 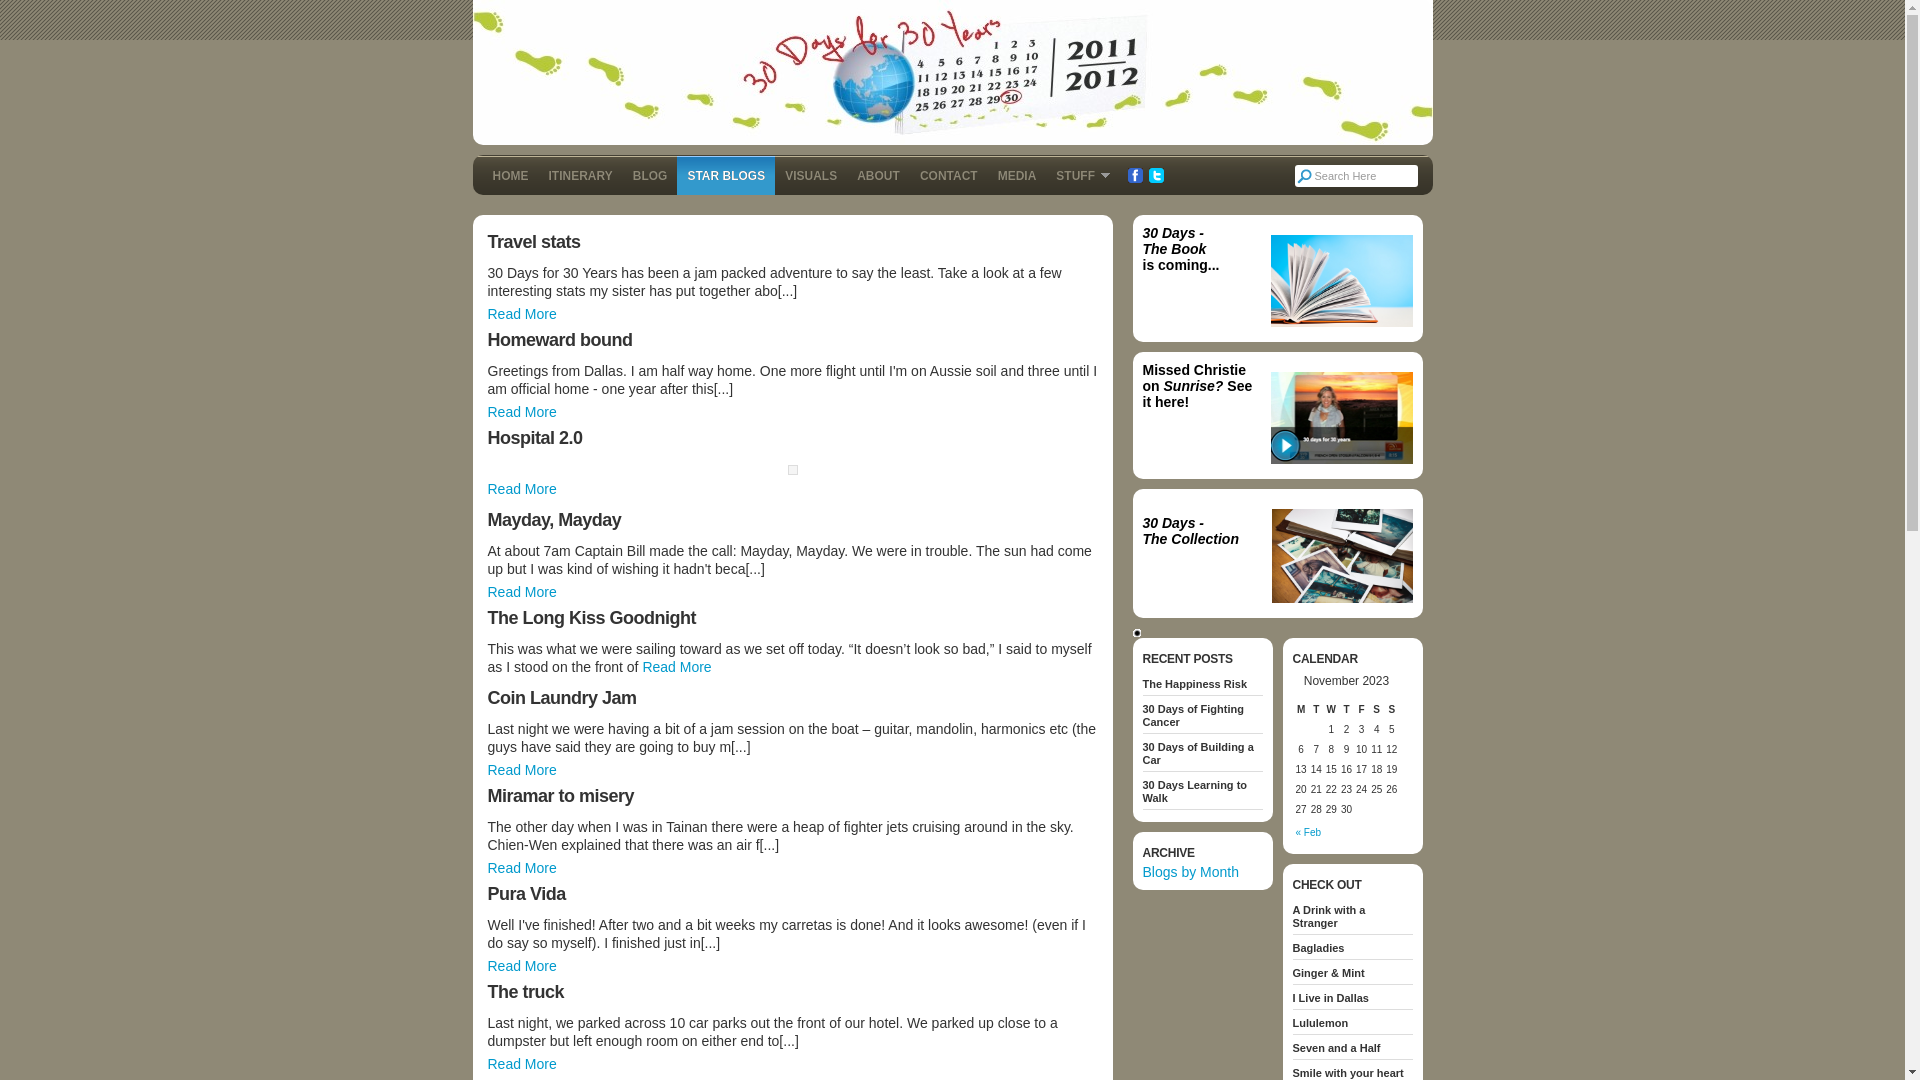 What do you see at coordinates (1352, 974) in the screenshot?
I see `Ginger & Mint` at bounding box center [1352, 974].